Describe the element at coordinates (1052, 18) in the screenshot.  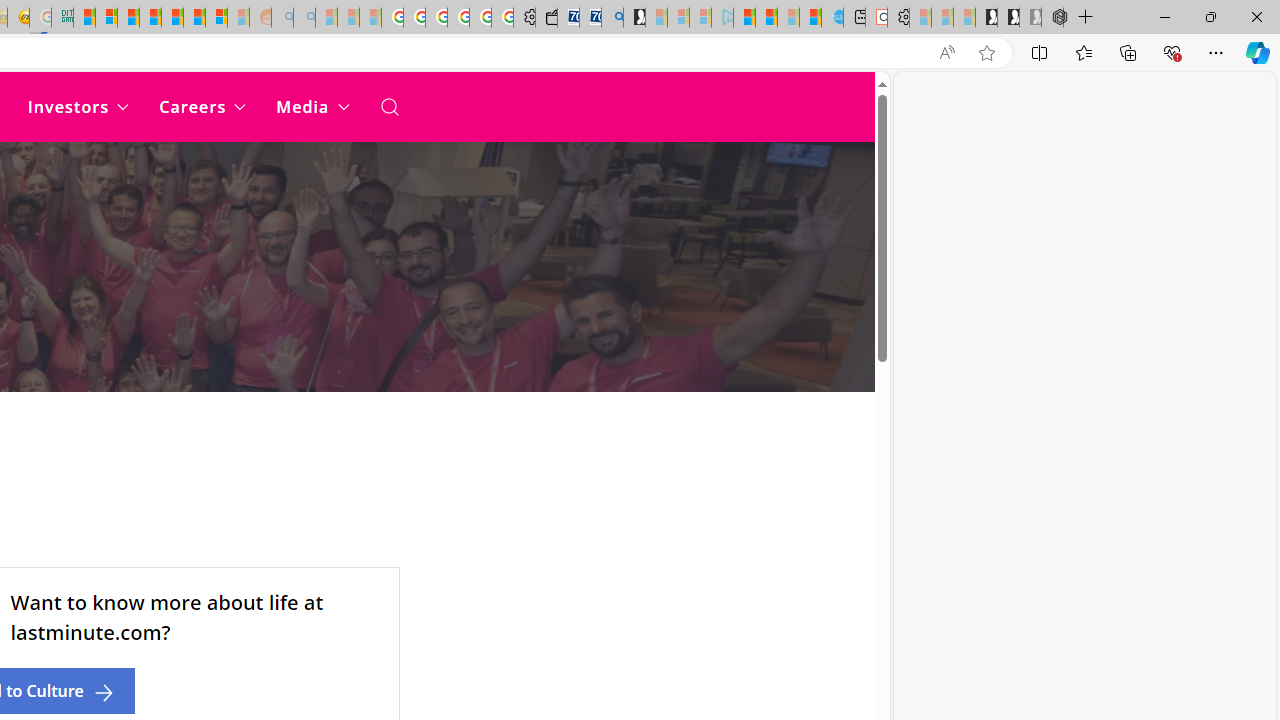
I see `Nordace - Nordace Siena Is Not An Ordinary Backpack` at that location.